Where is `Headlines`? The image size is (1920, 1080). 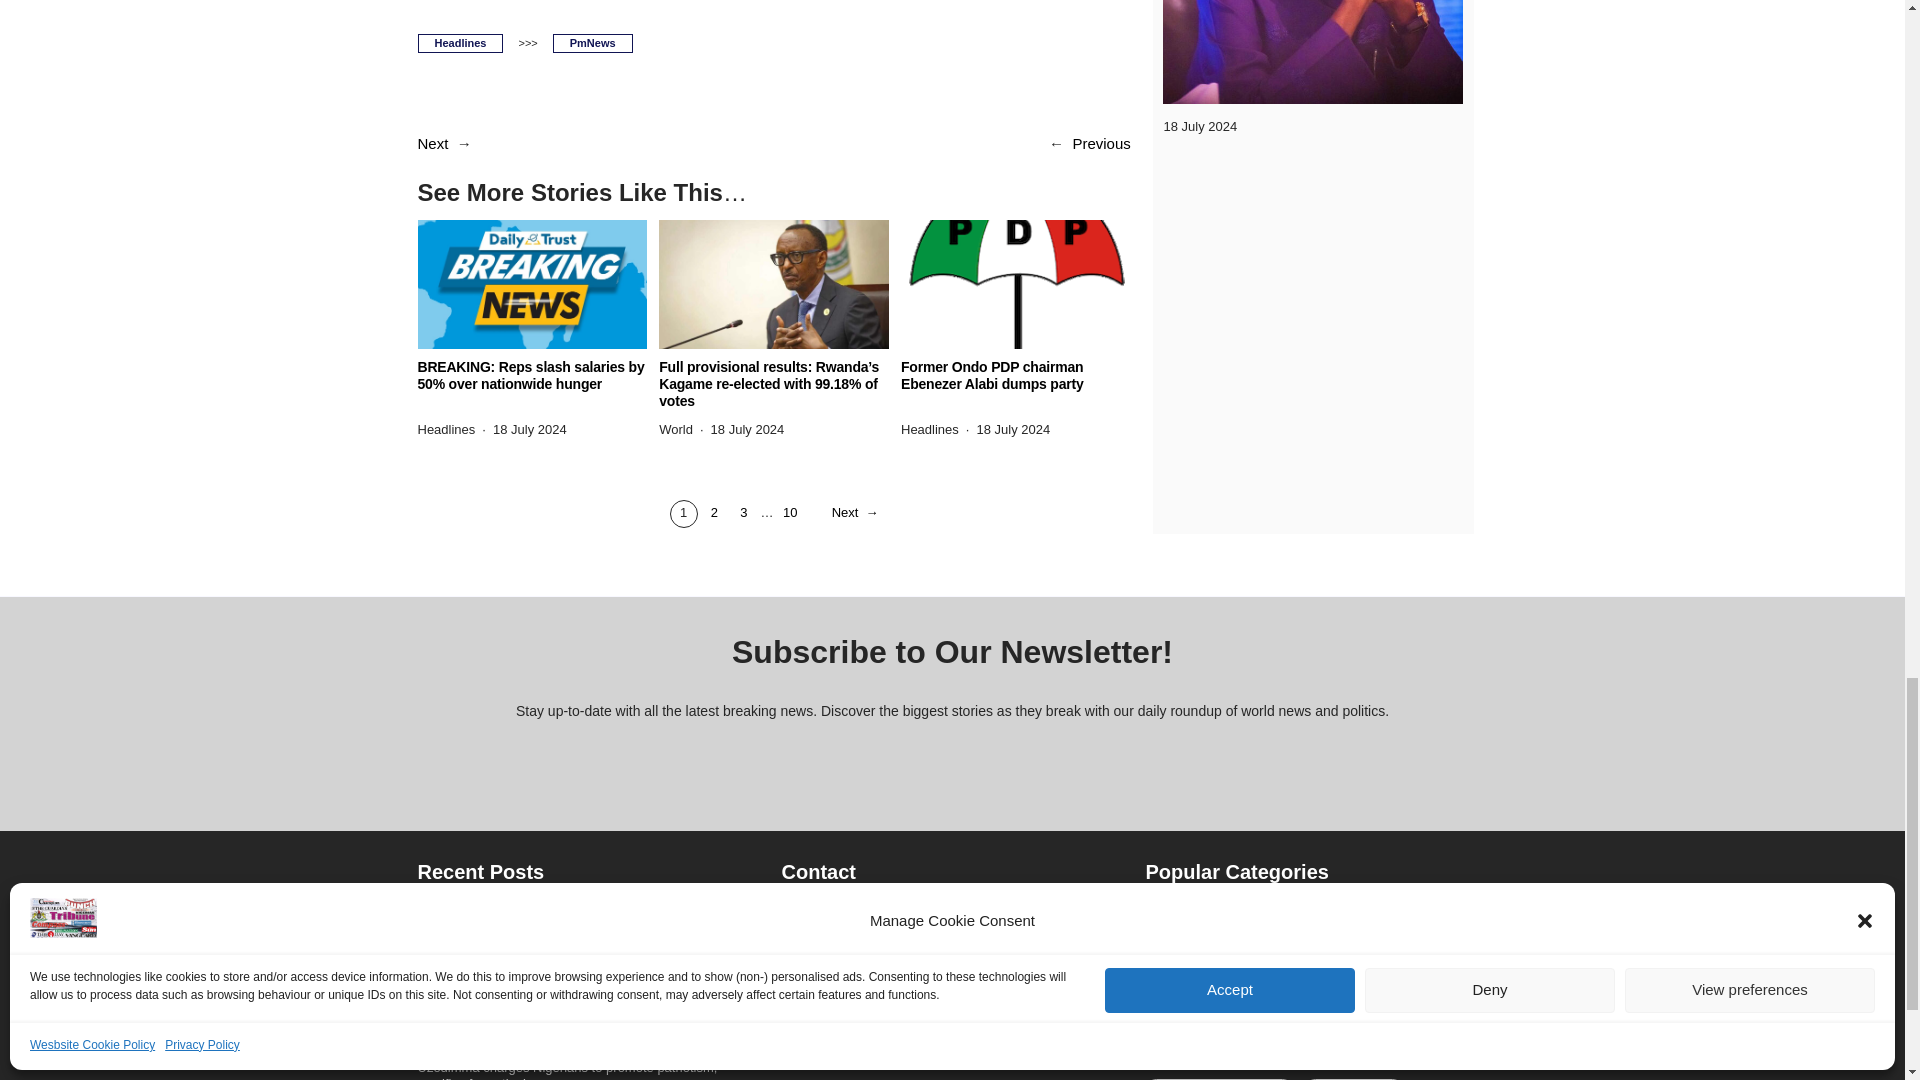
Headlines is located at coordinates (460, 42).